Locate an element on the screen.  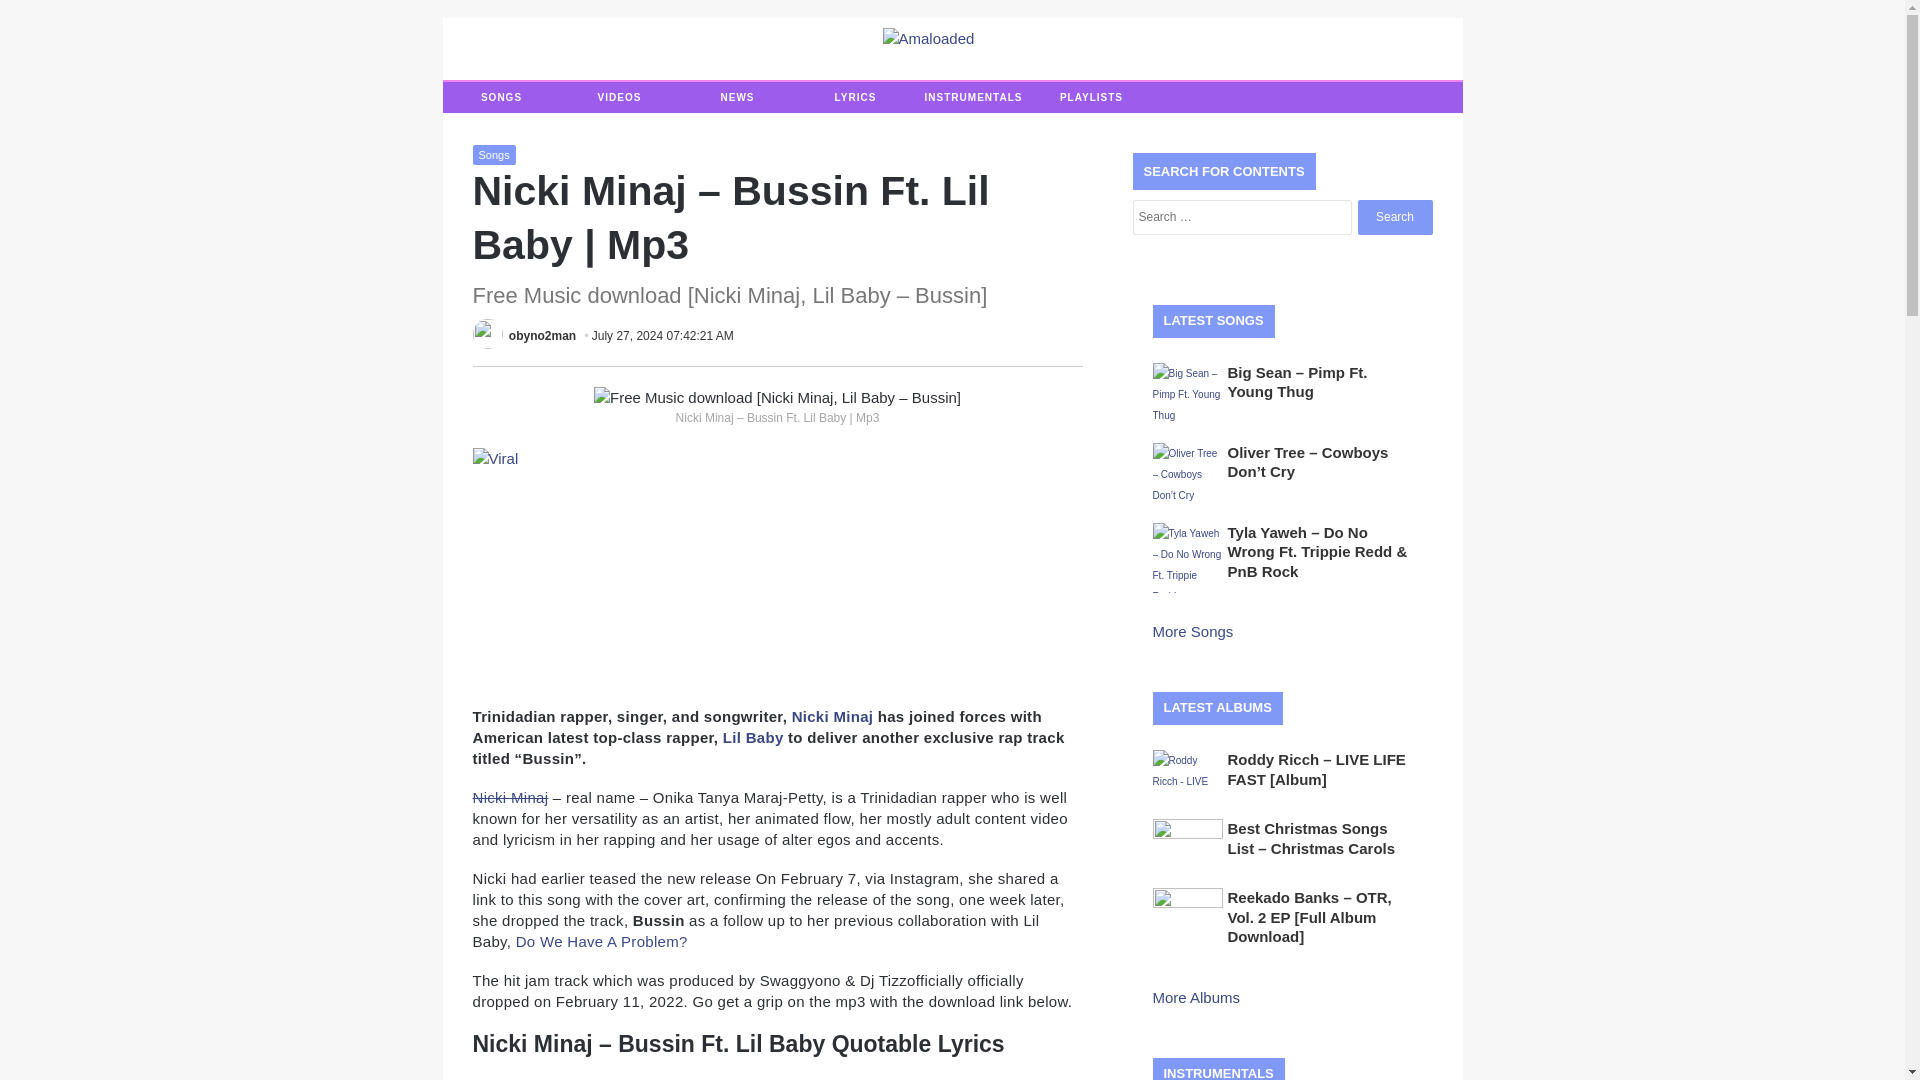
Nicki Minaj is located at coordinates (510, 797).